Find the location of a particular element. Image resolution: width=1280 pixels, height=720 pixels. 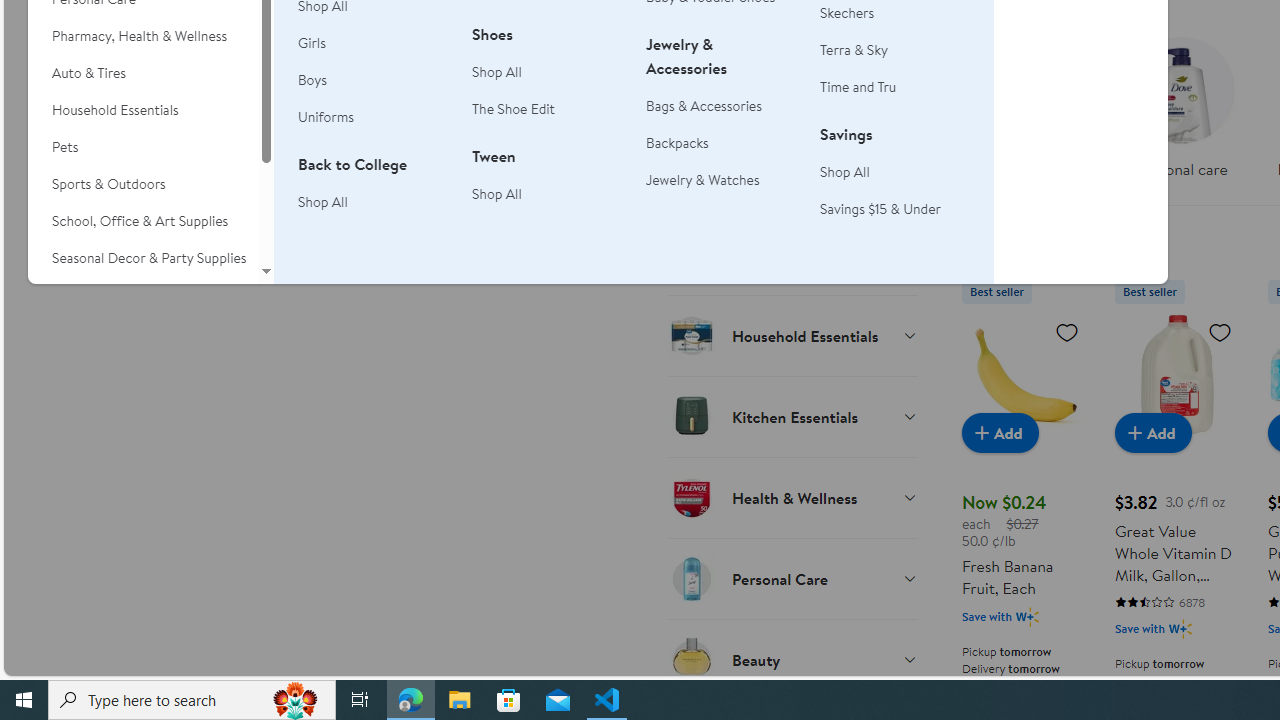

Bags & Accessories is located at coordinates (721, 106).